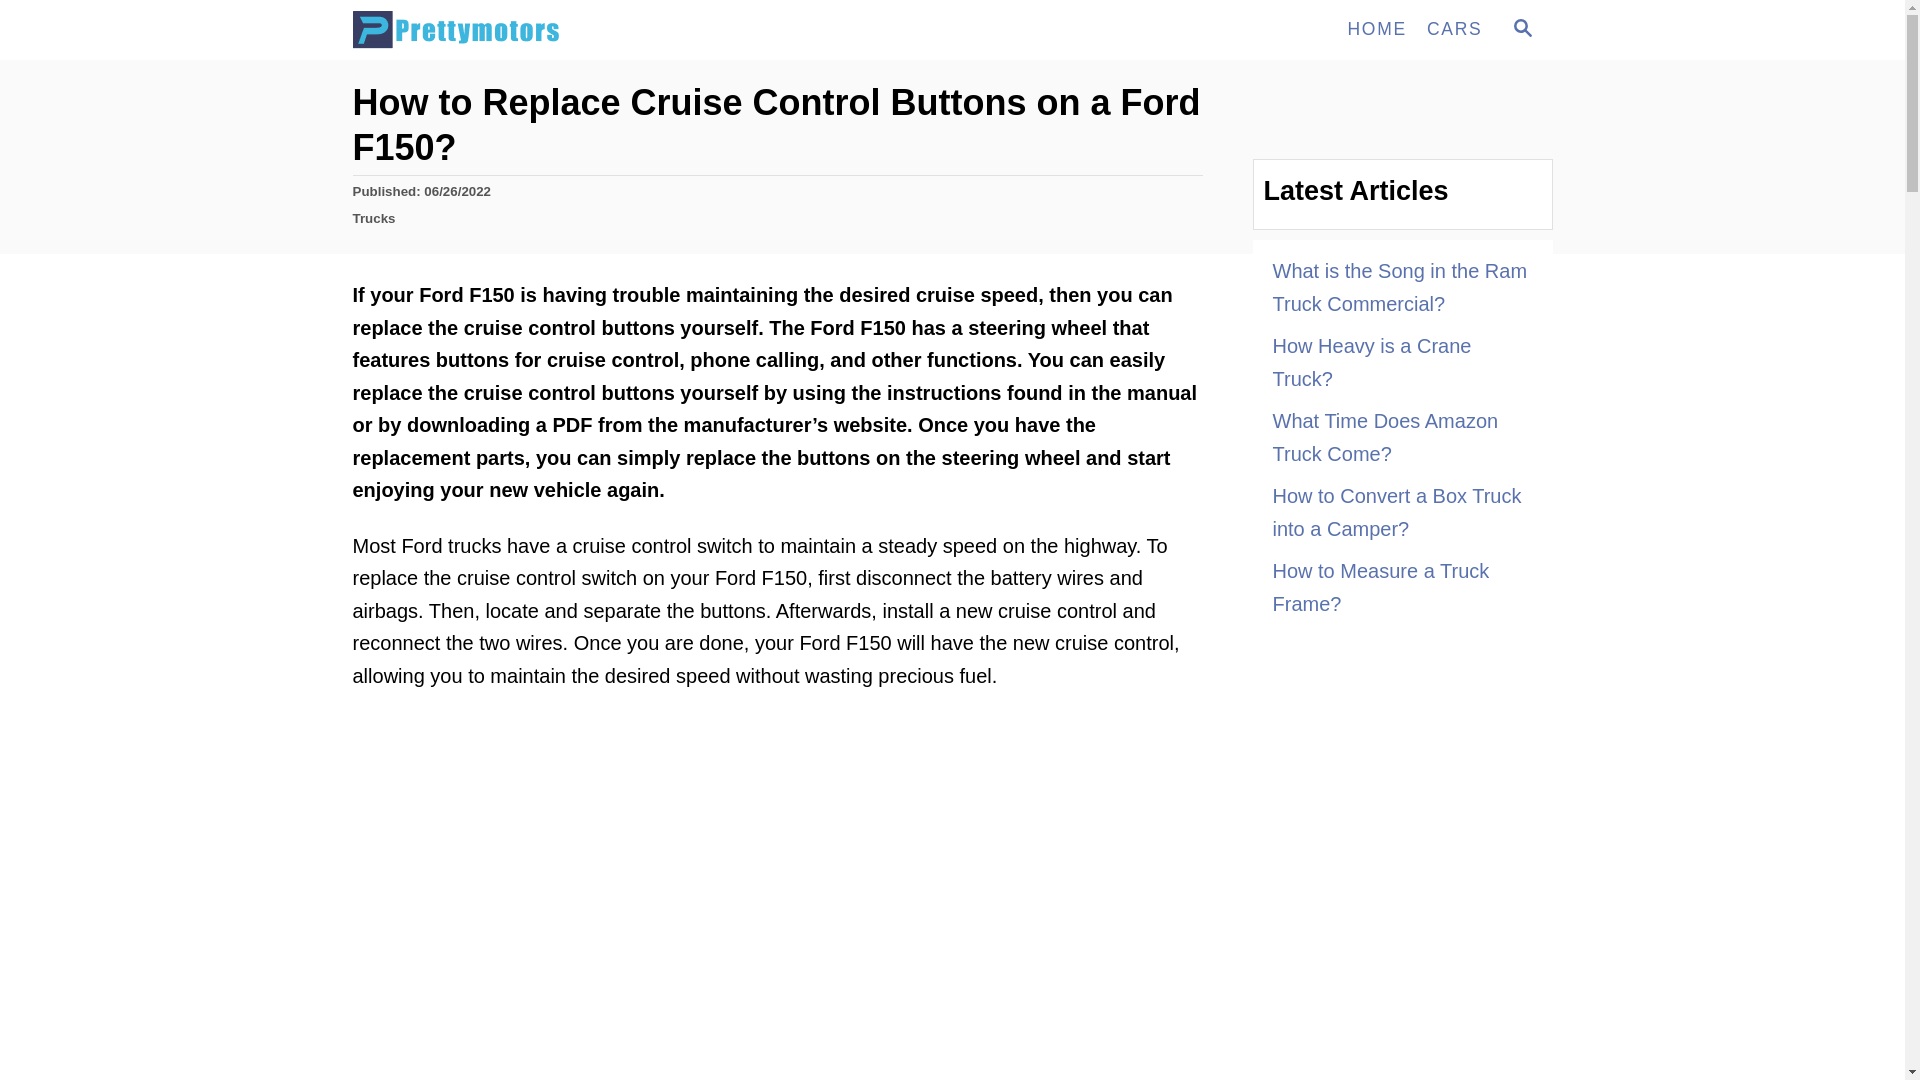  What do you see at coordinates (1454, 29) in the screenshot?
I see `MAGNIFYING GLASS` at bounding box center [1454, 29].